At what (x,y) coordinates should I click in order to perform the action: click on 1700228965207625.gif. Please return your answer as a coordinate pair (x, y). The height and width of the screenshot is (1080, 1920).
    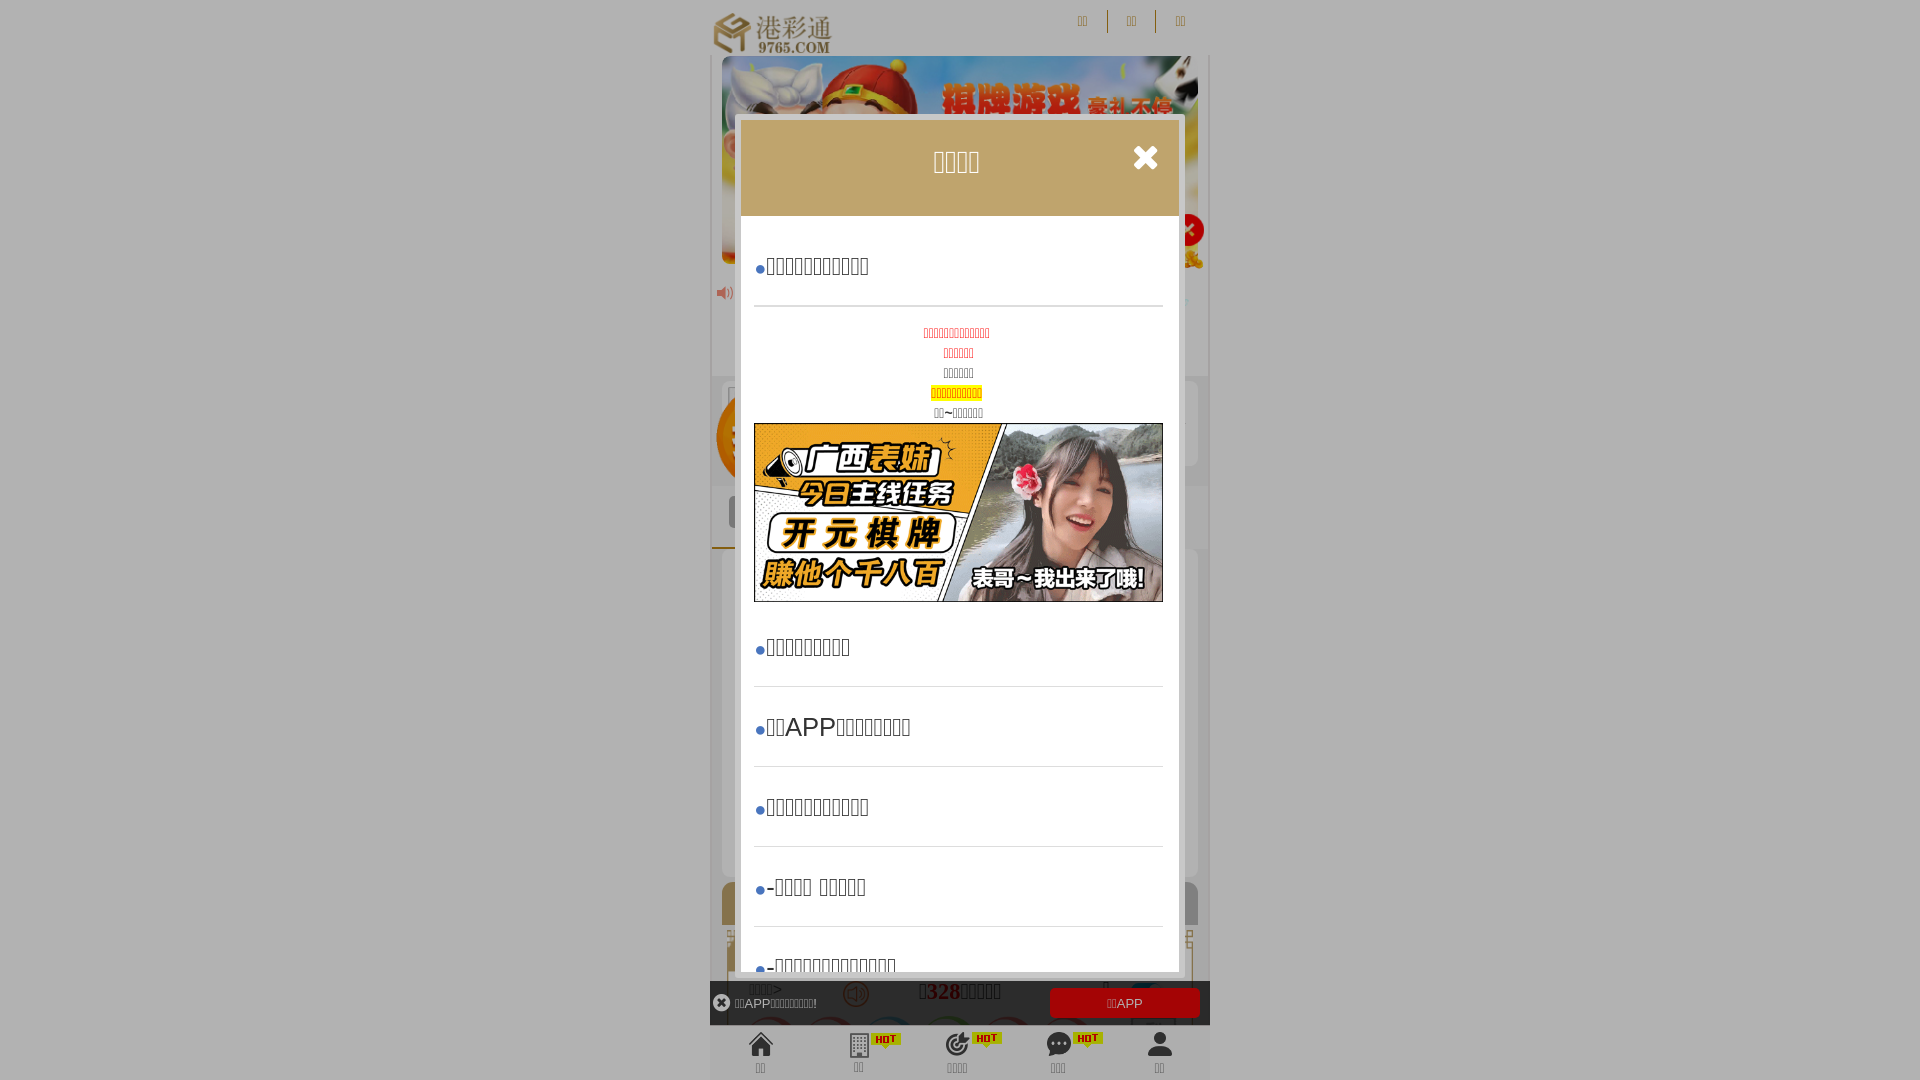
    Looking at the image, I should click on (958, 512).